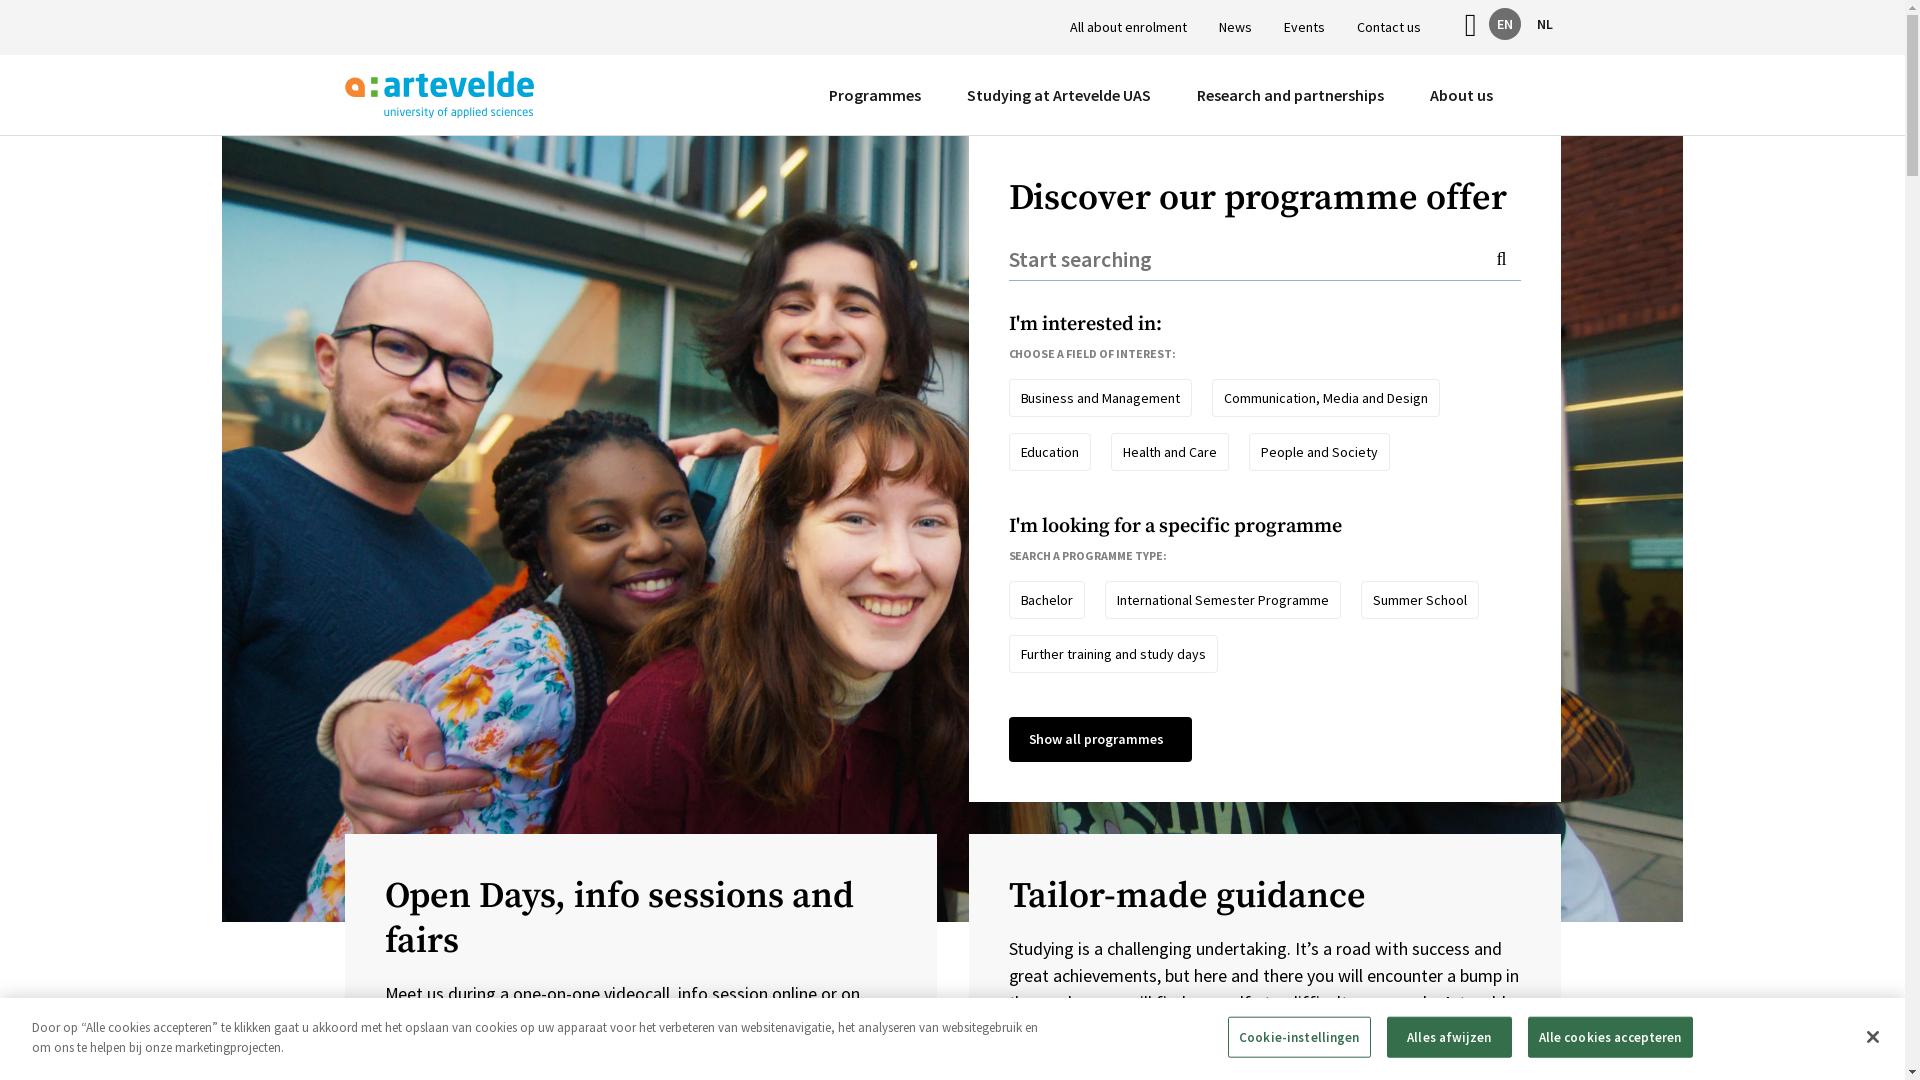 This screenshot has height=1080, width=1920. What do you see at coordinates (1508, 259) in the screenshot?
I see `Search` at bounding box center [1508, 259].